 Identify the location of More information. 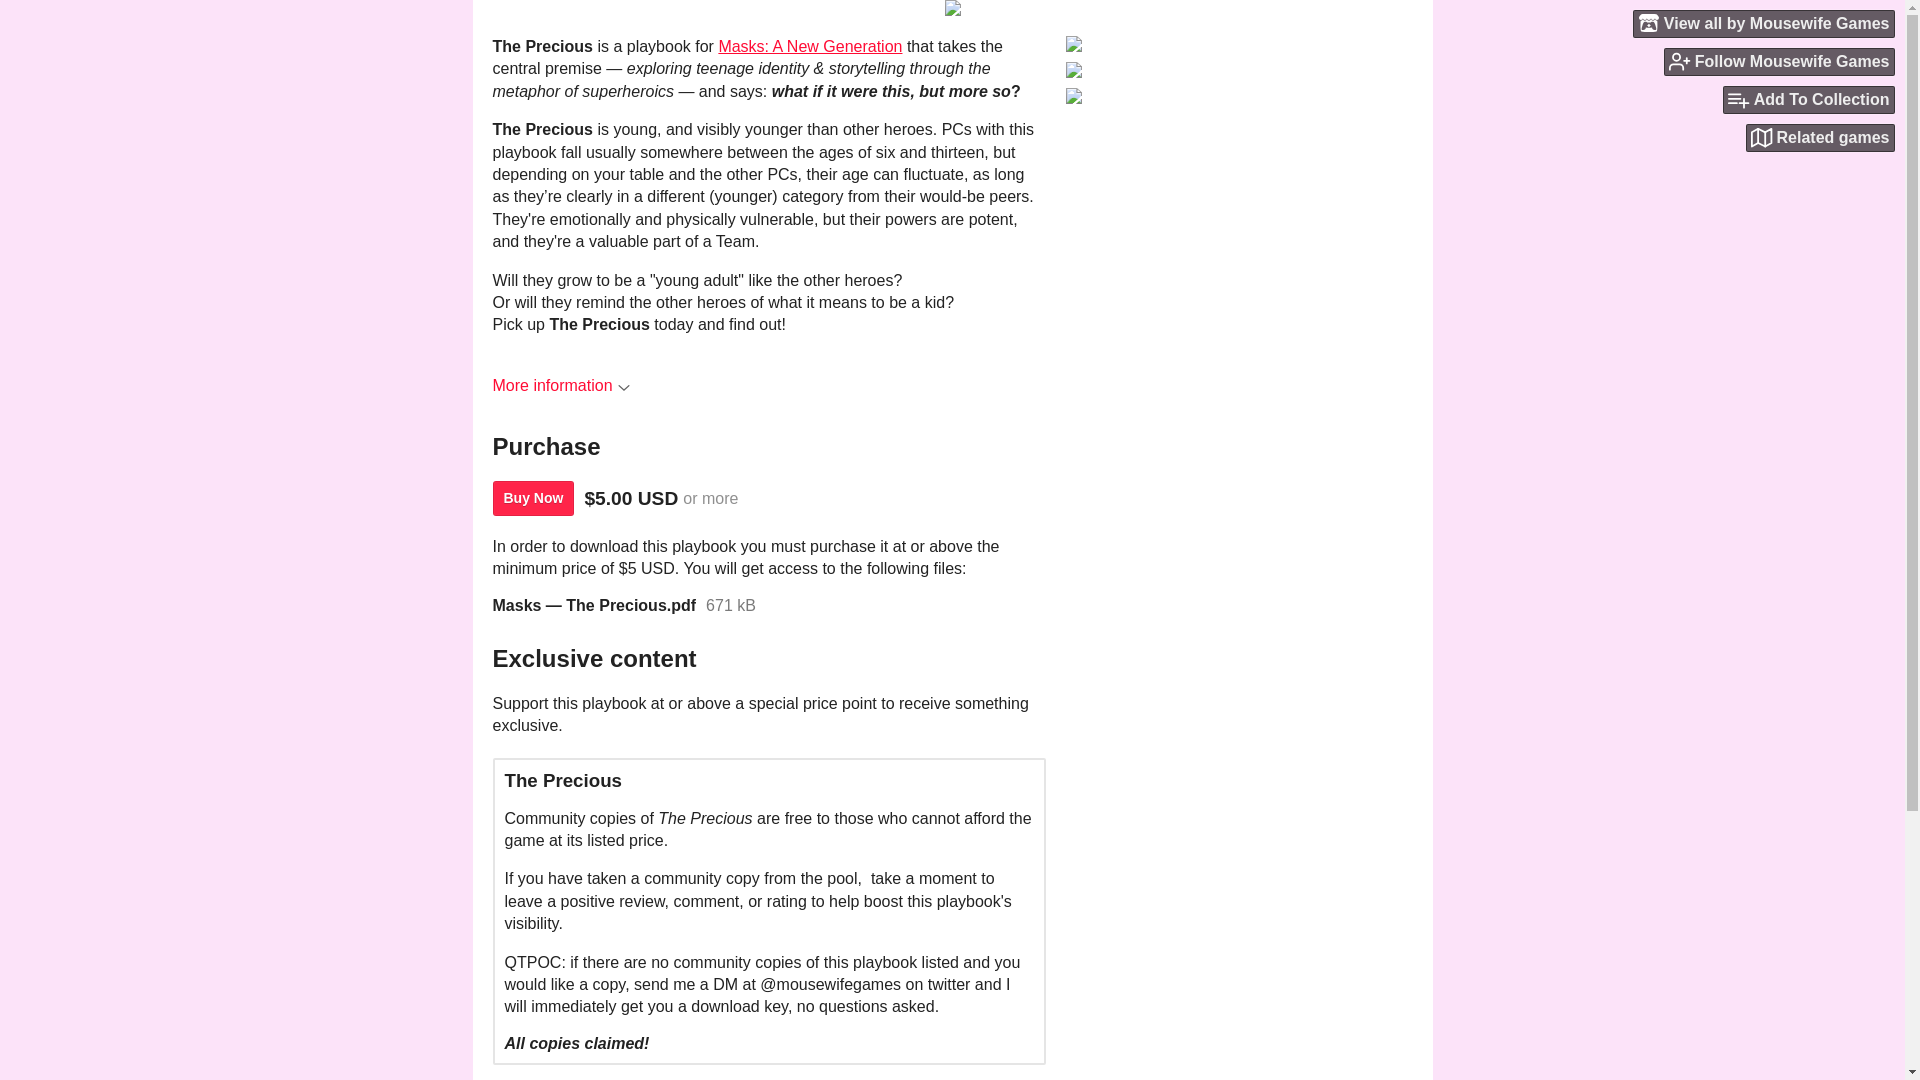
(560, 385).